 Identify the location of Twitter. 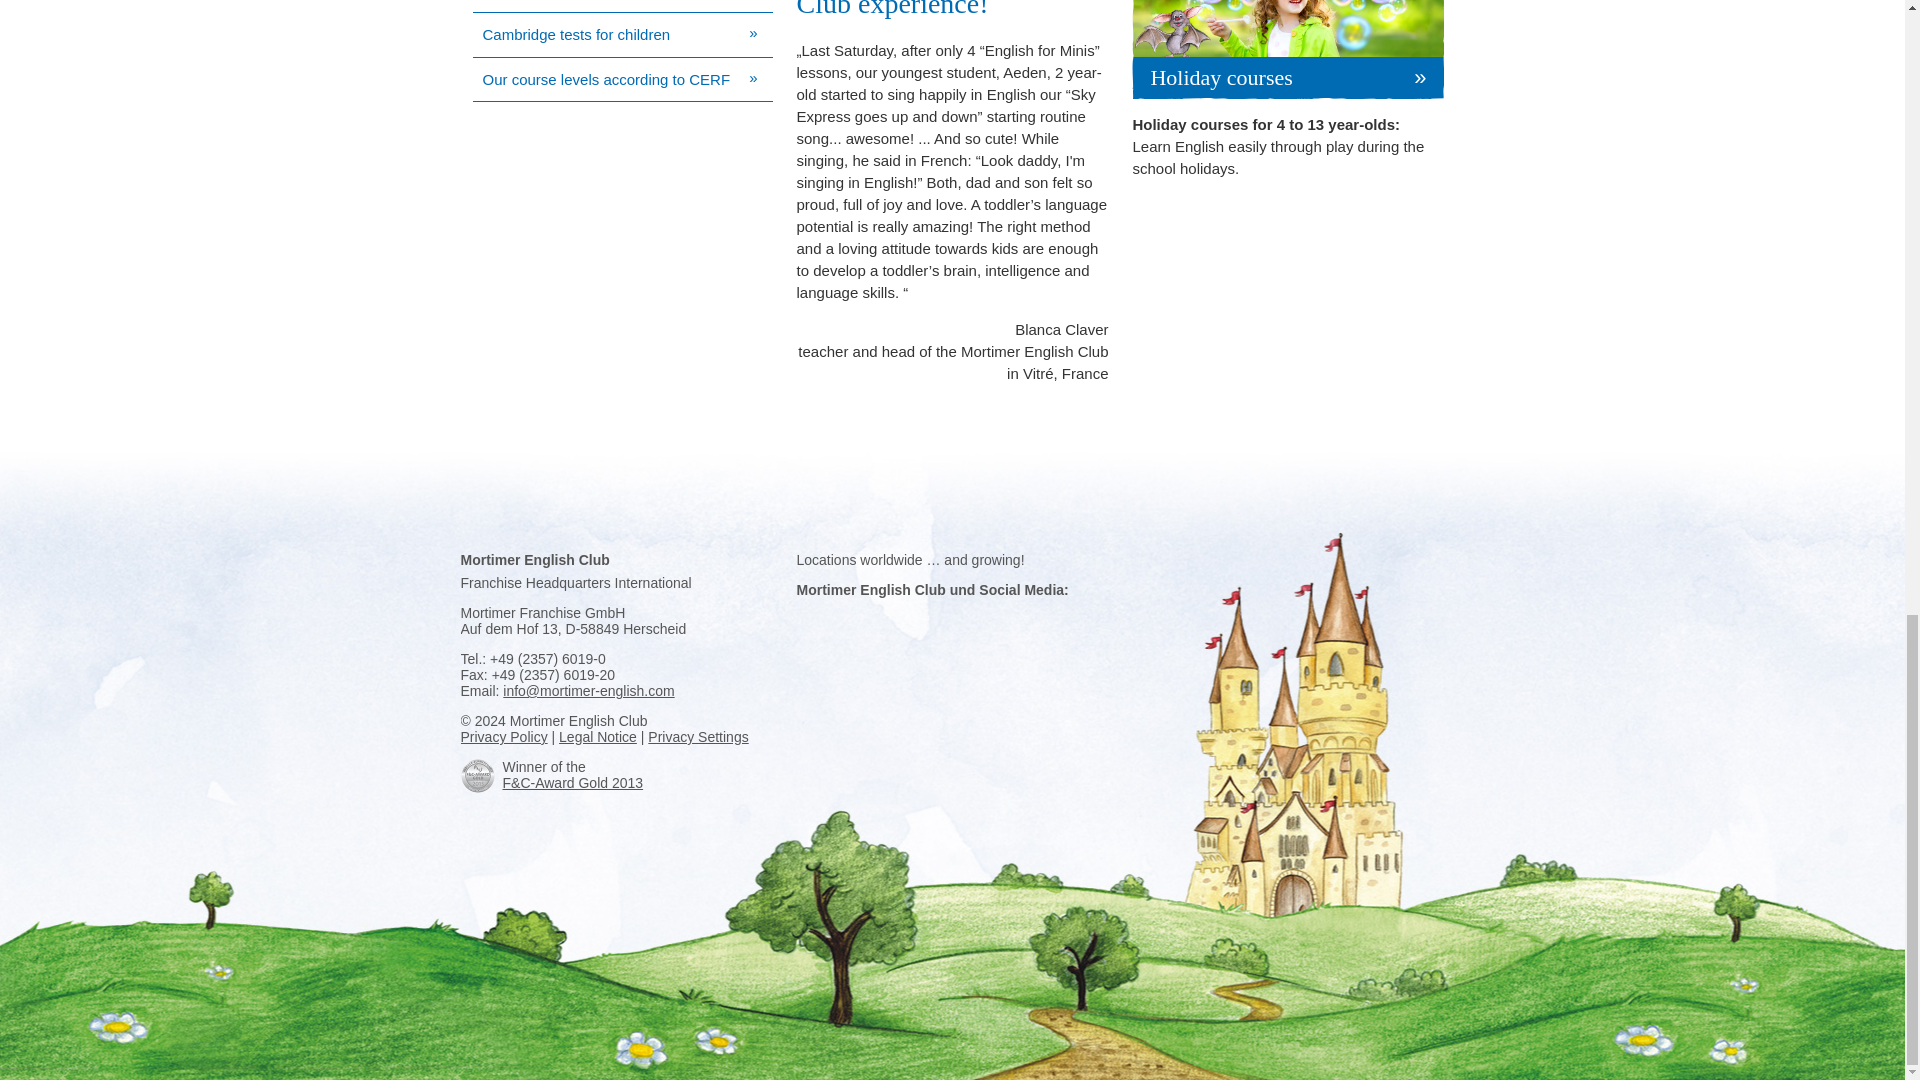
(882, 620).